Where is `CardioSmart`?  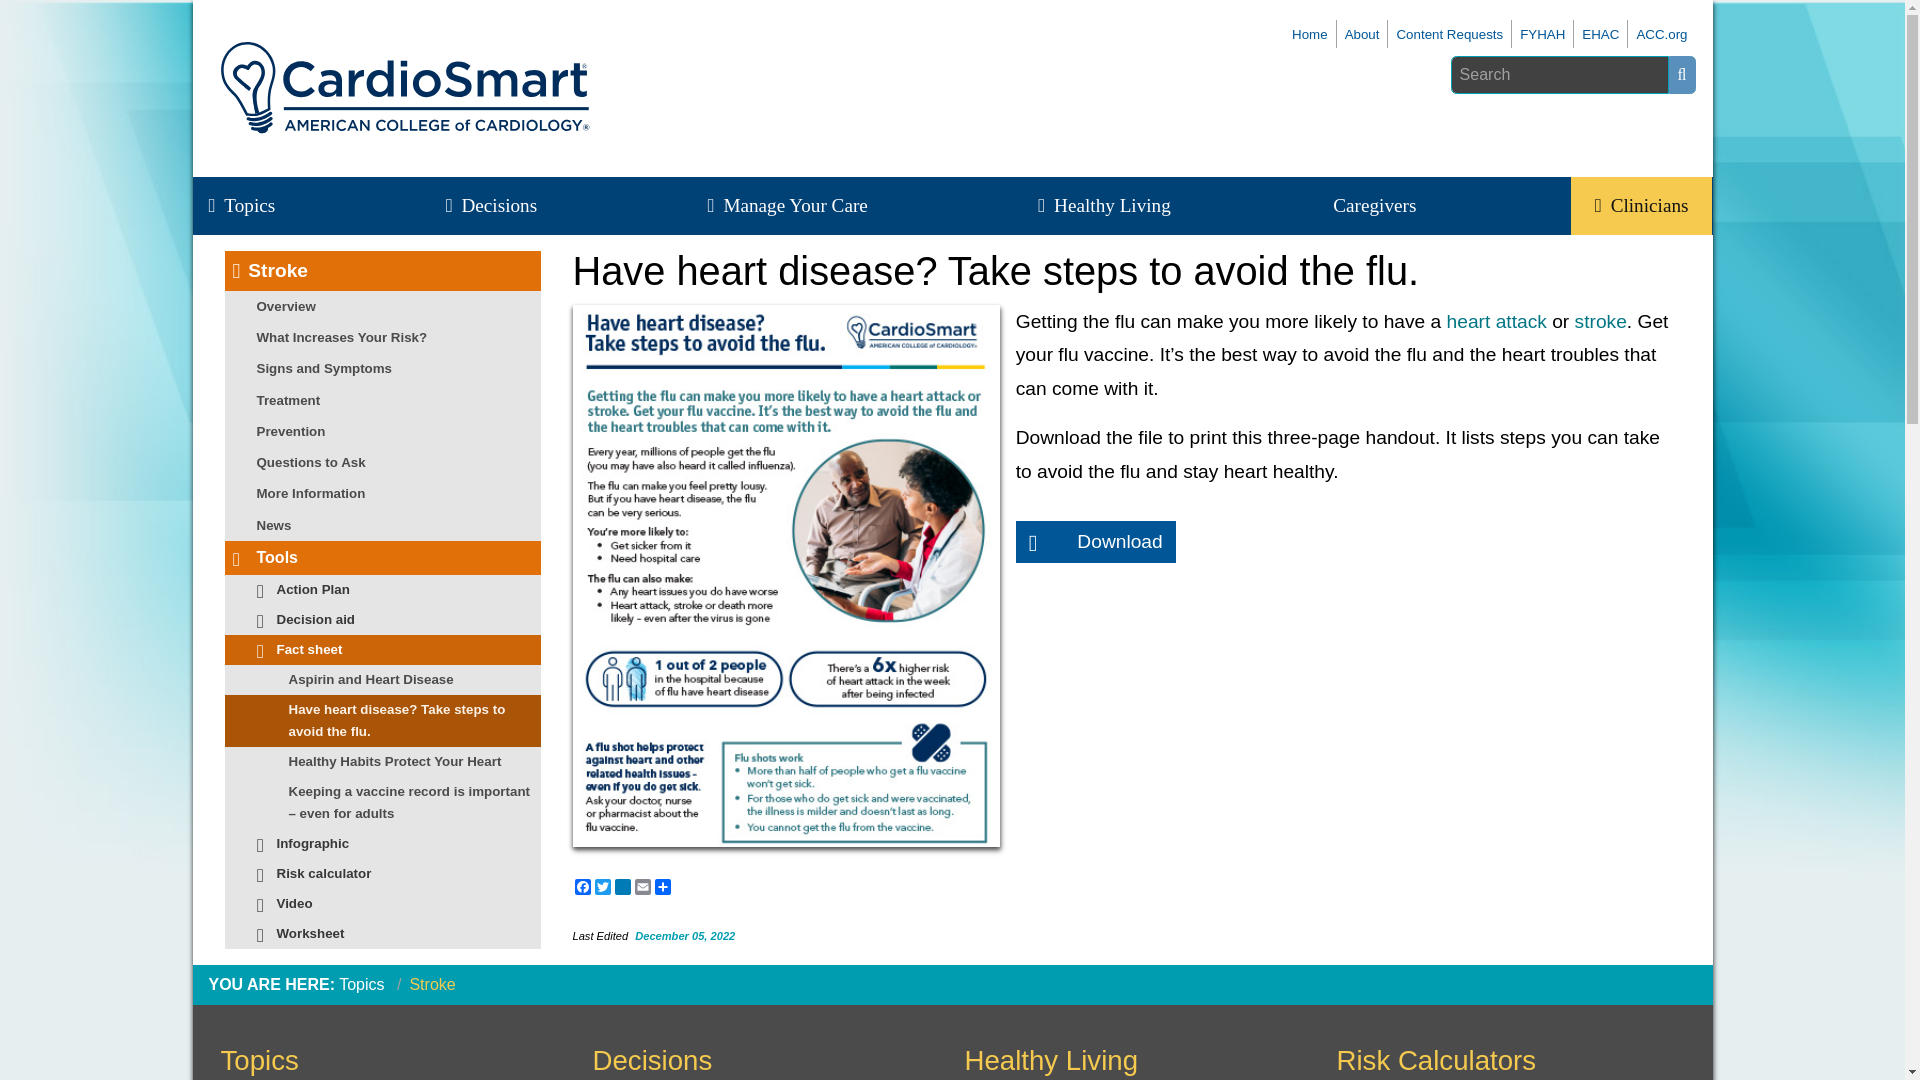 CardioSmart is located at coordinates (1310, 34).